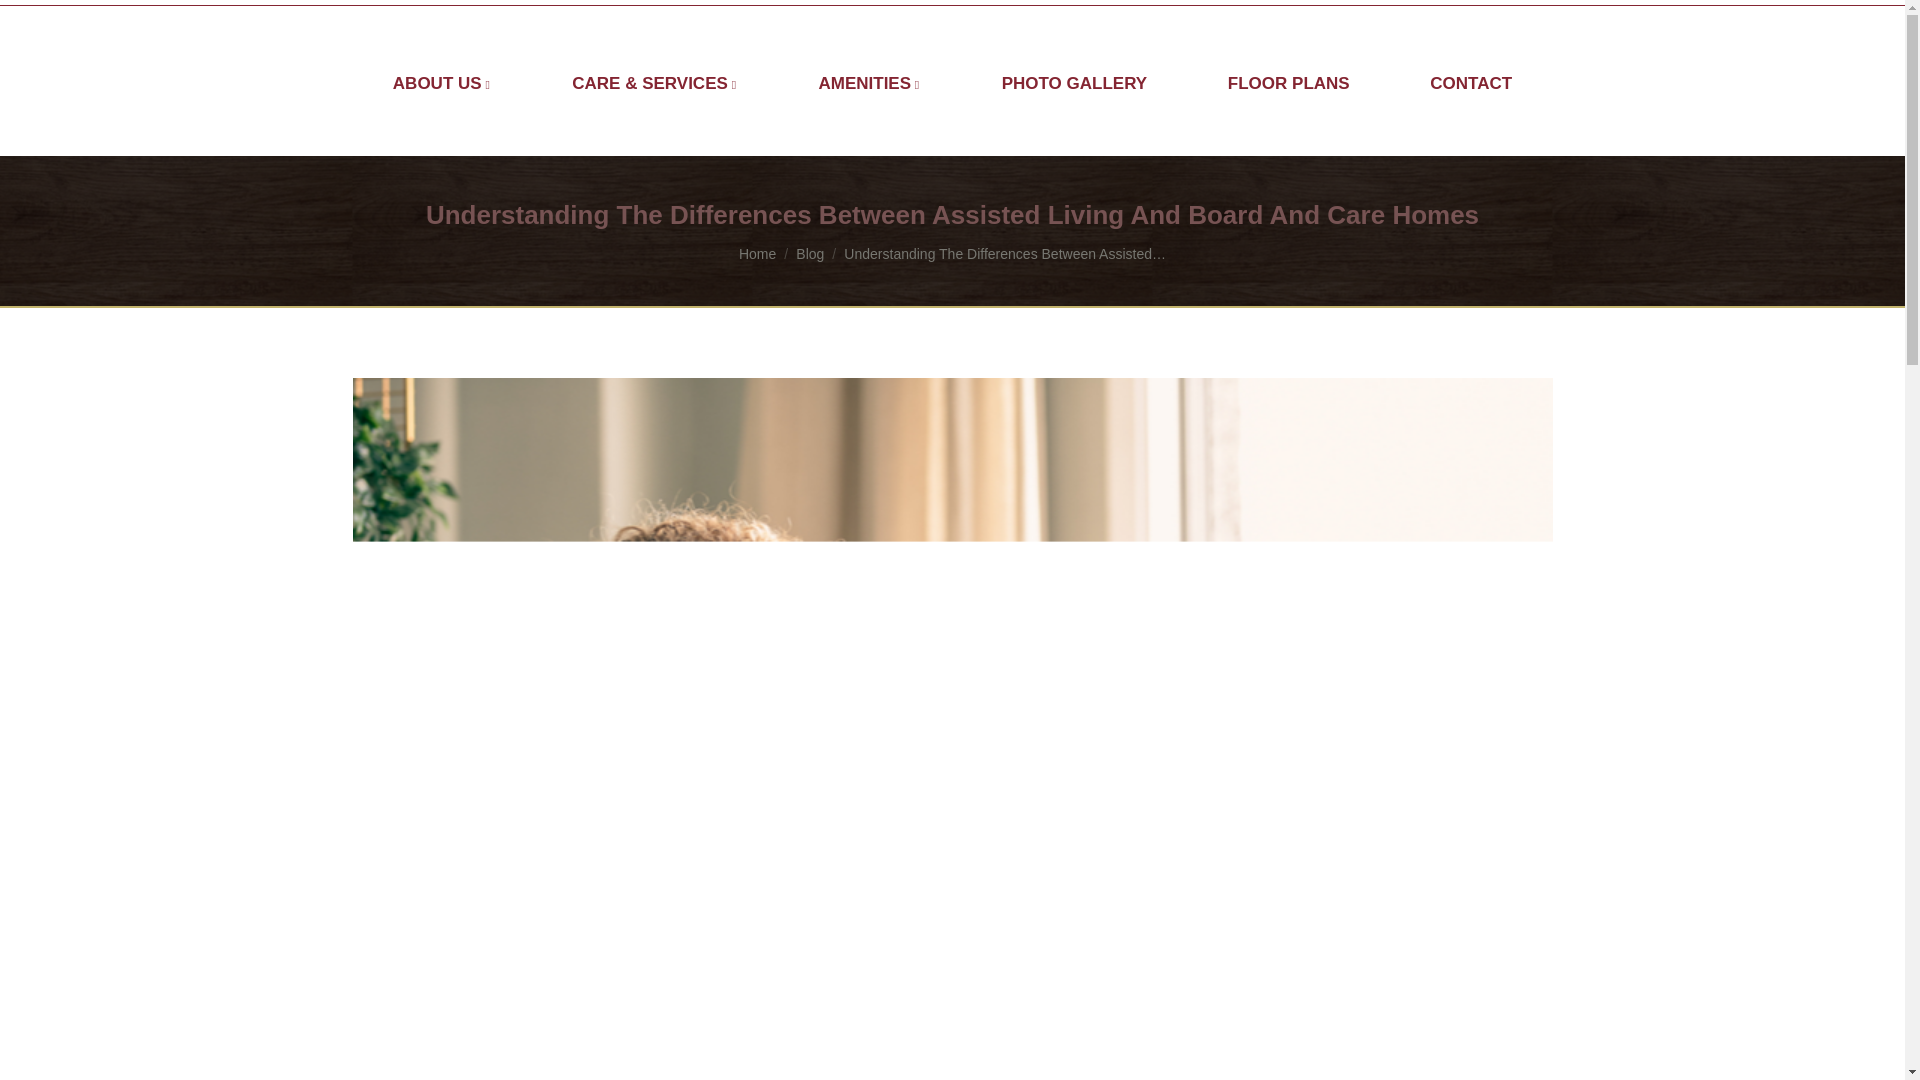  What do you see at coordinates (810, 254) in the screenshot?
I see `Blog` at bounding box center [810, 254].